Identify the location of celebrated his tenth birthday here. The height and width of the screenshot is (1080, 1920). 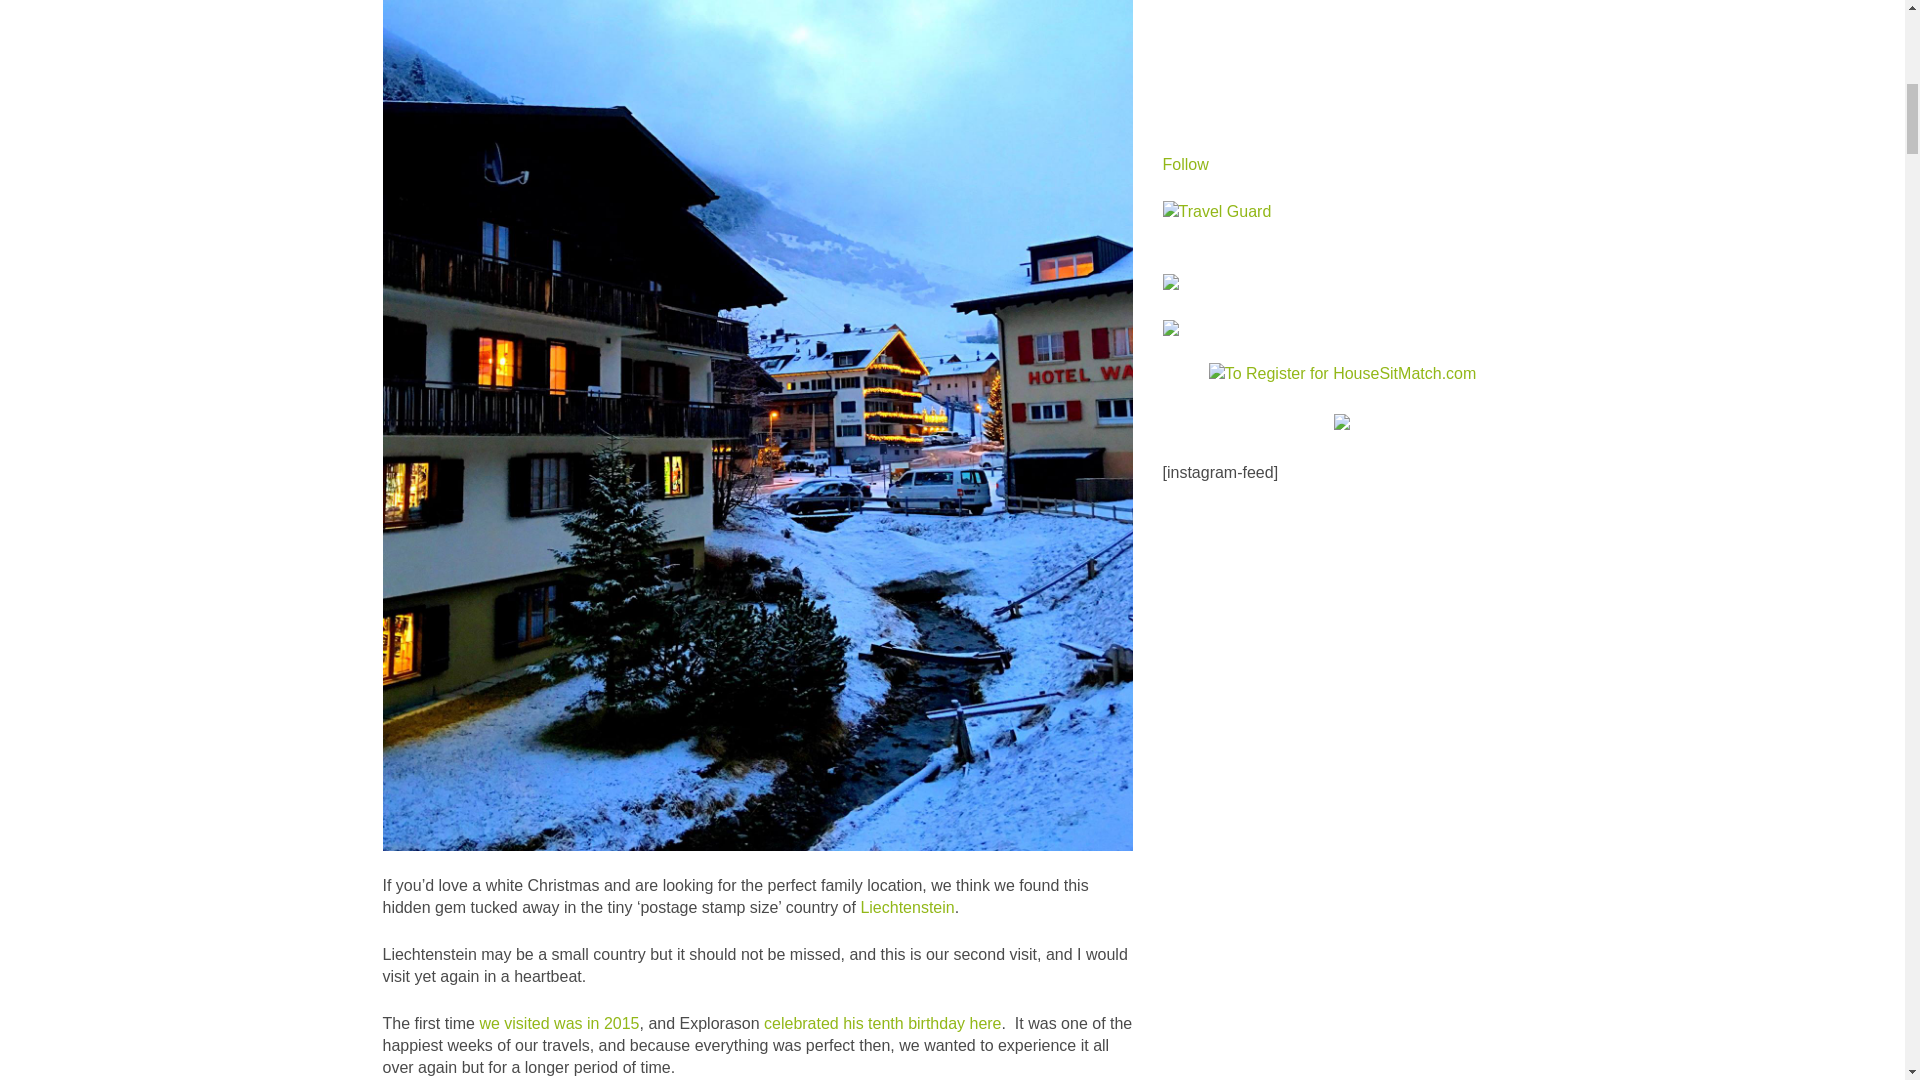
(882, 1024).